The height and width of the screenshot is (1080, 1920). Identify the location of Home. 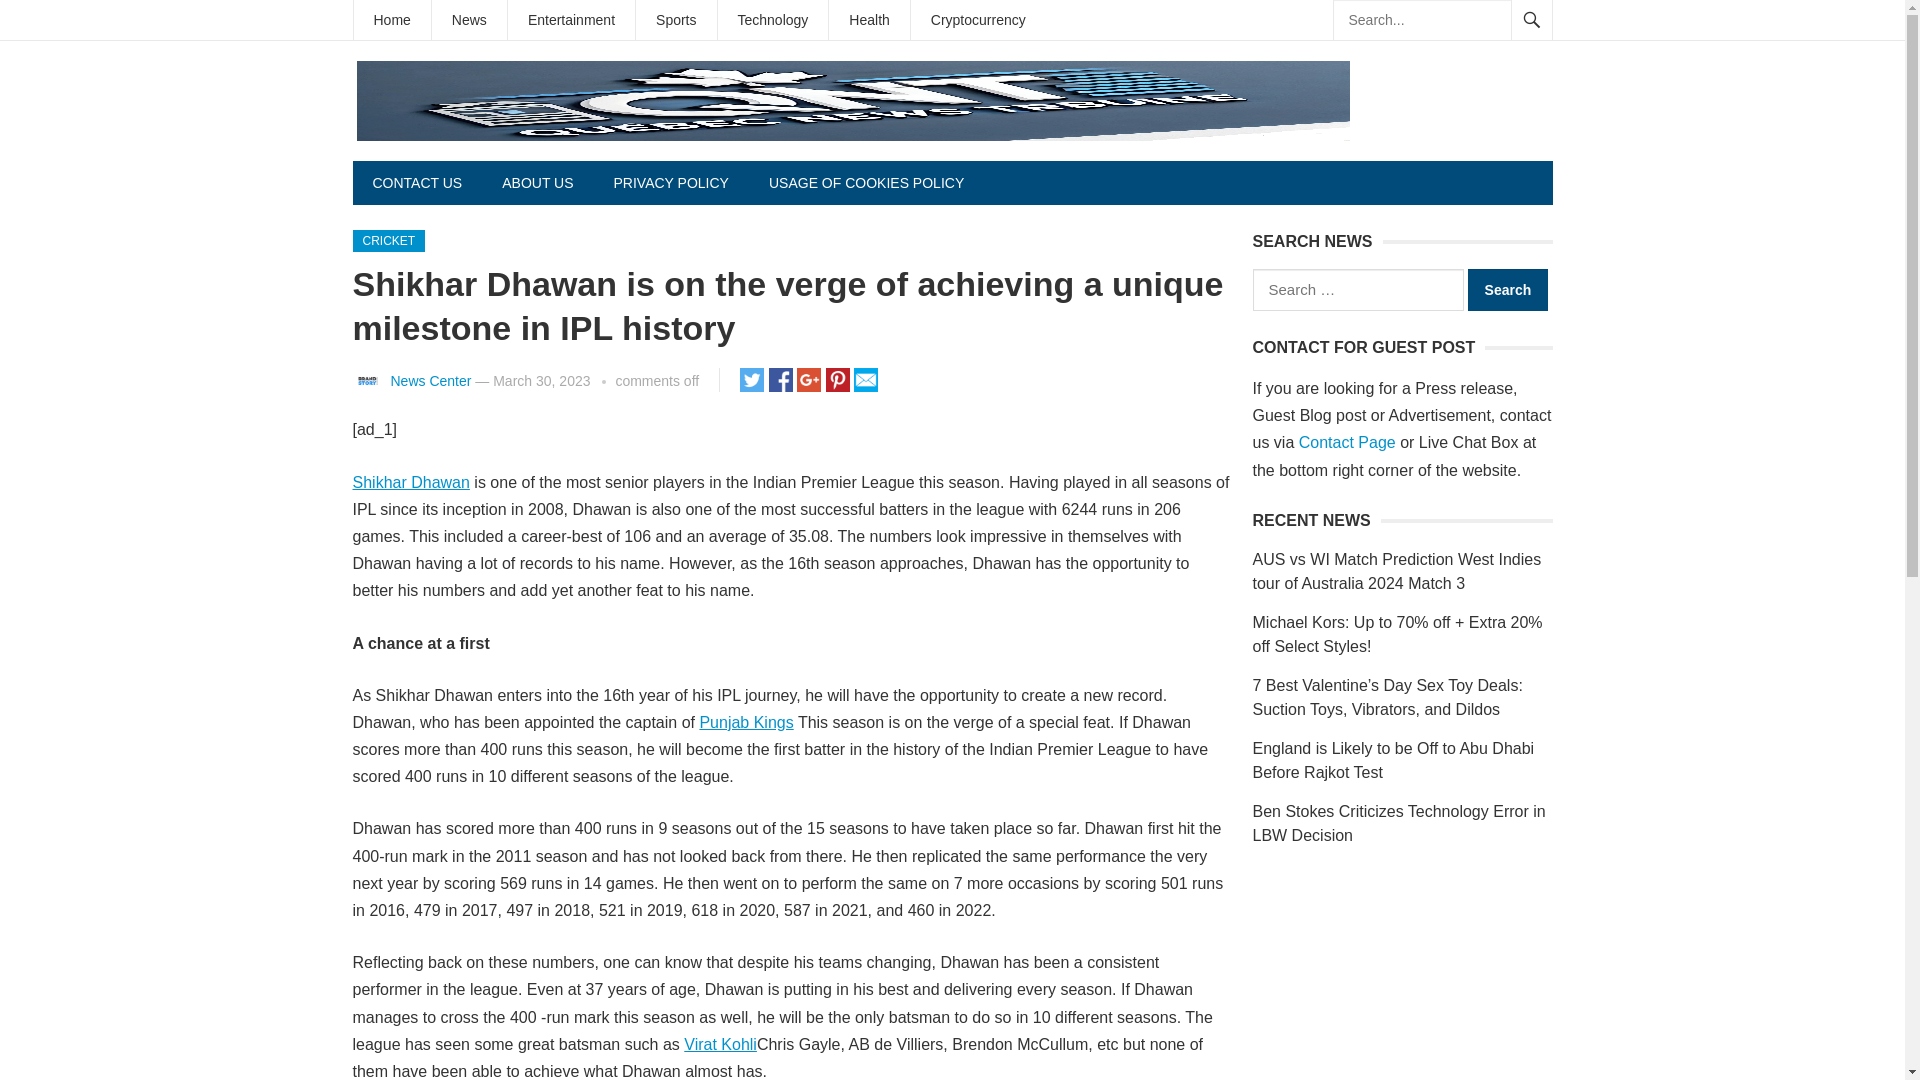
(392, 20).